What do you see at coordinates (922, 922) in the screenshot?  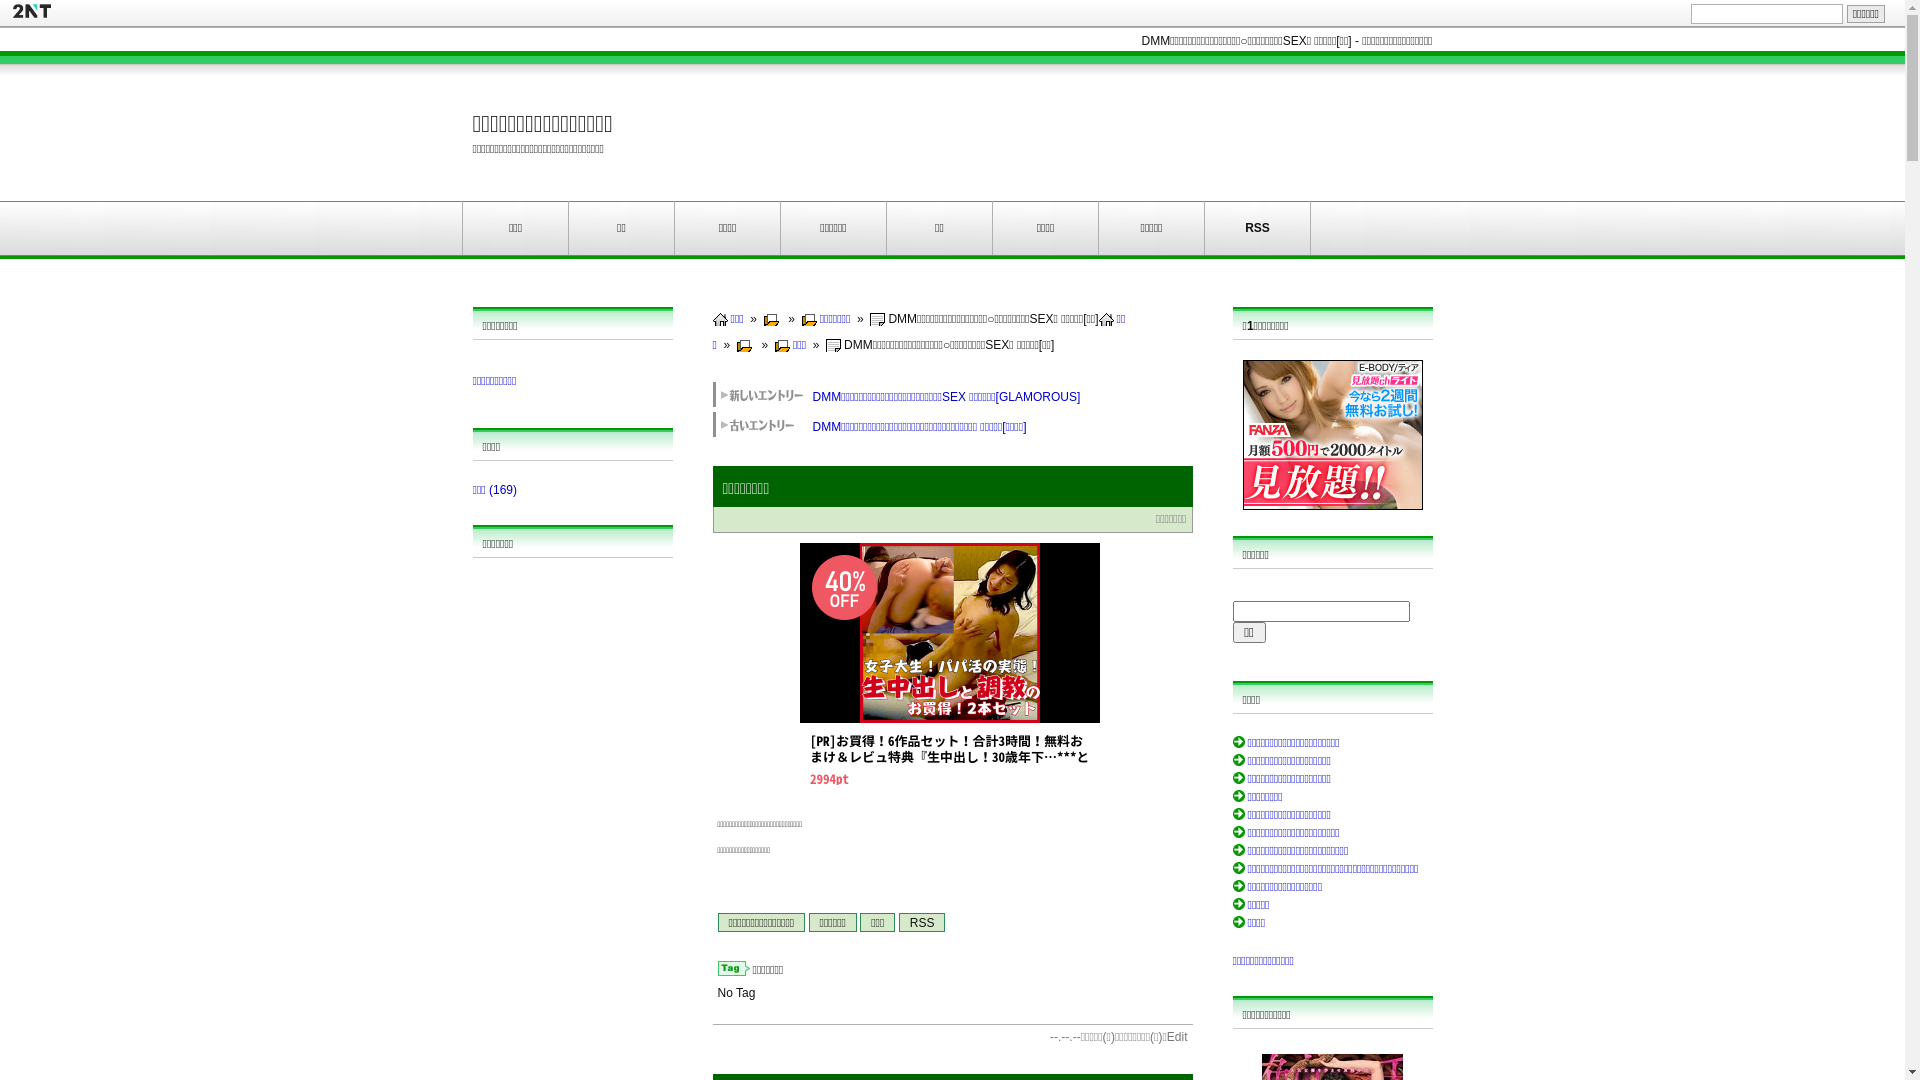 I see `RSS` at bounding box center [922, 922].